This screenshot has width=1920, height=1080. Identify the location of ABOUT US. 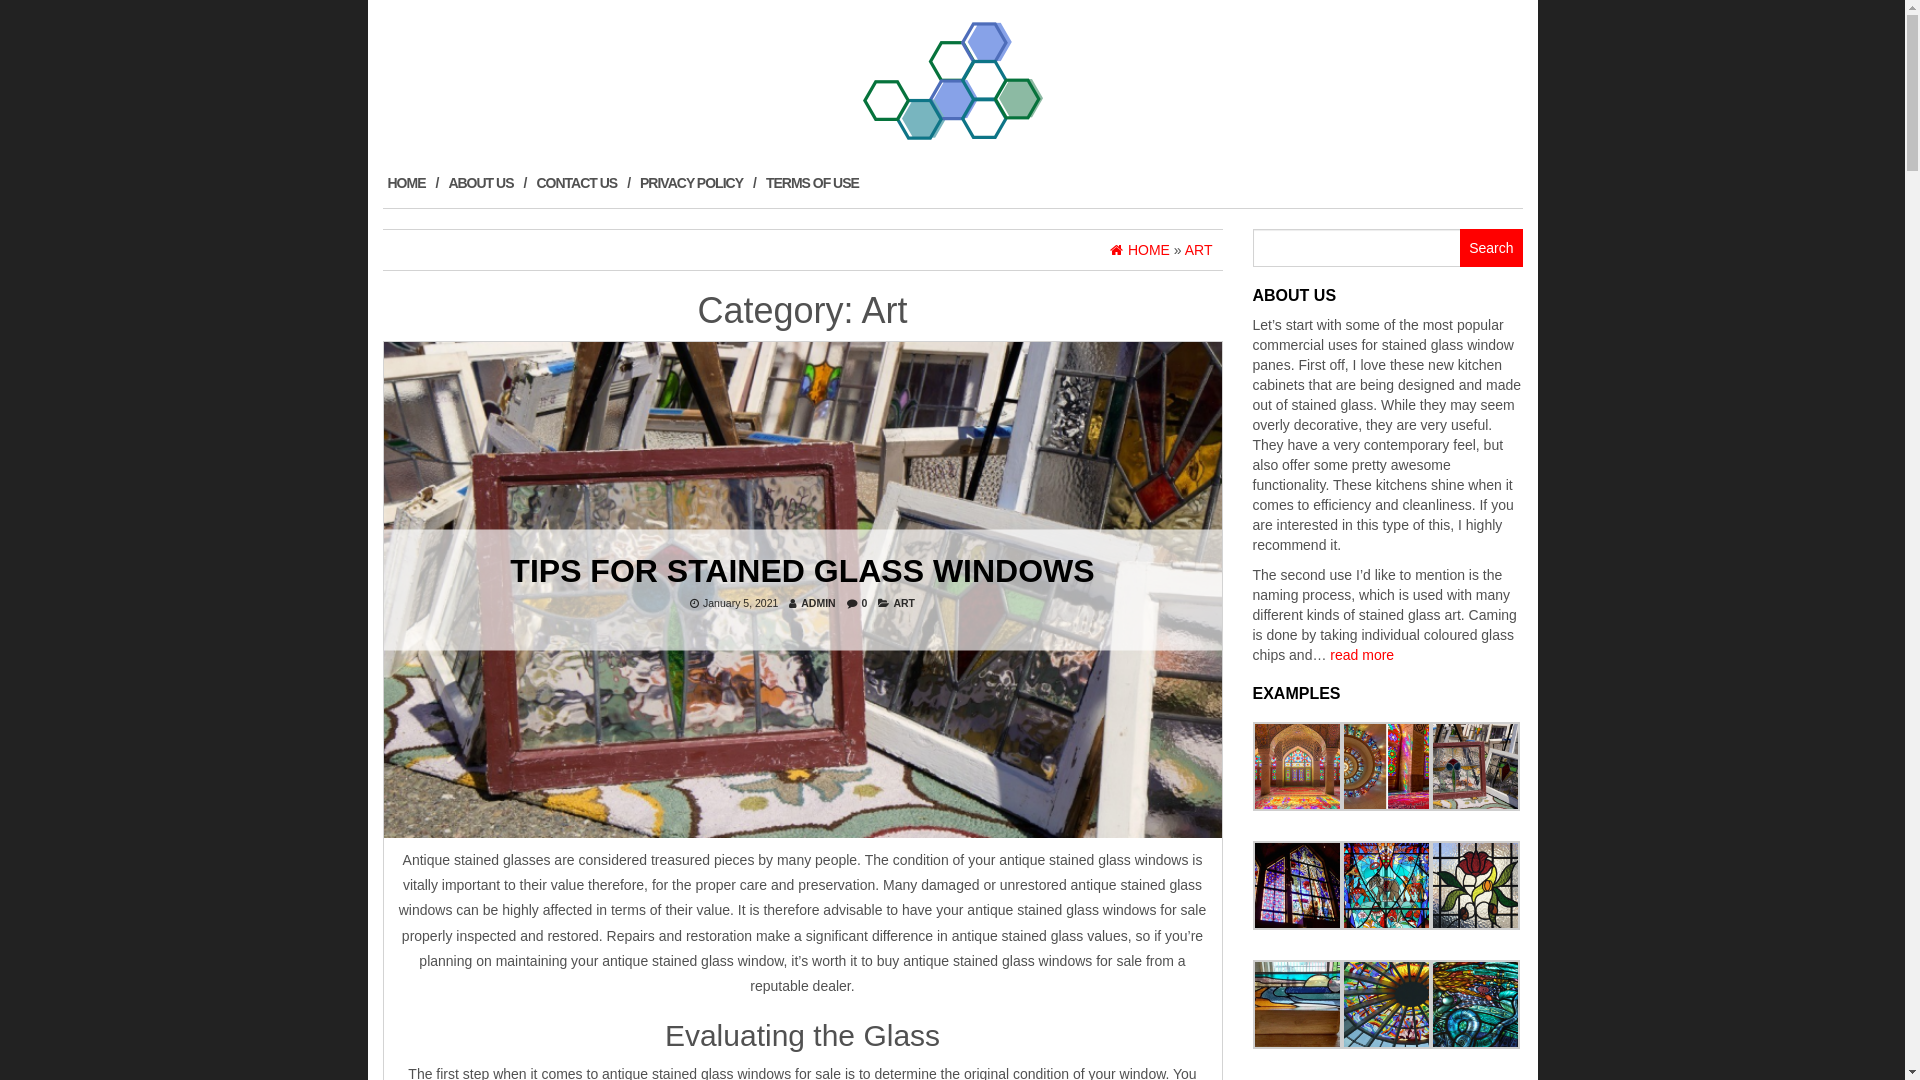
(487, 183).